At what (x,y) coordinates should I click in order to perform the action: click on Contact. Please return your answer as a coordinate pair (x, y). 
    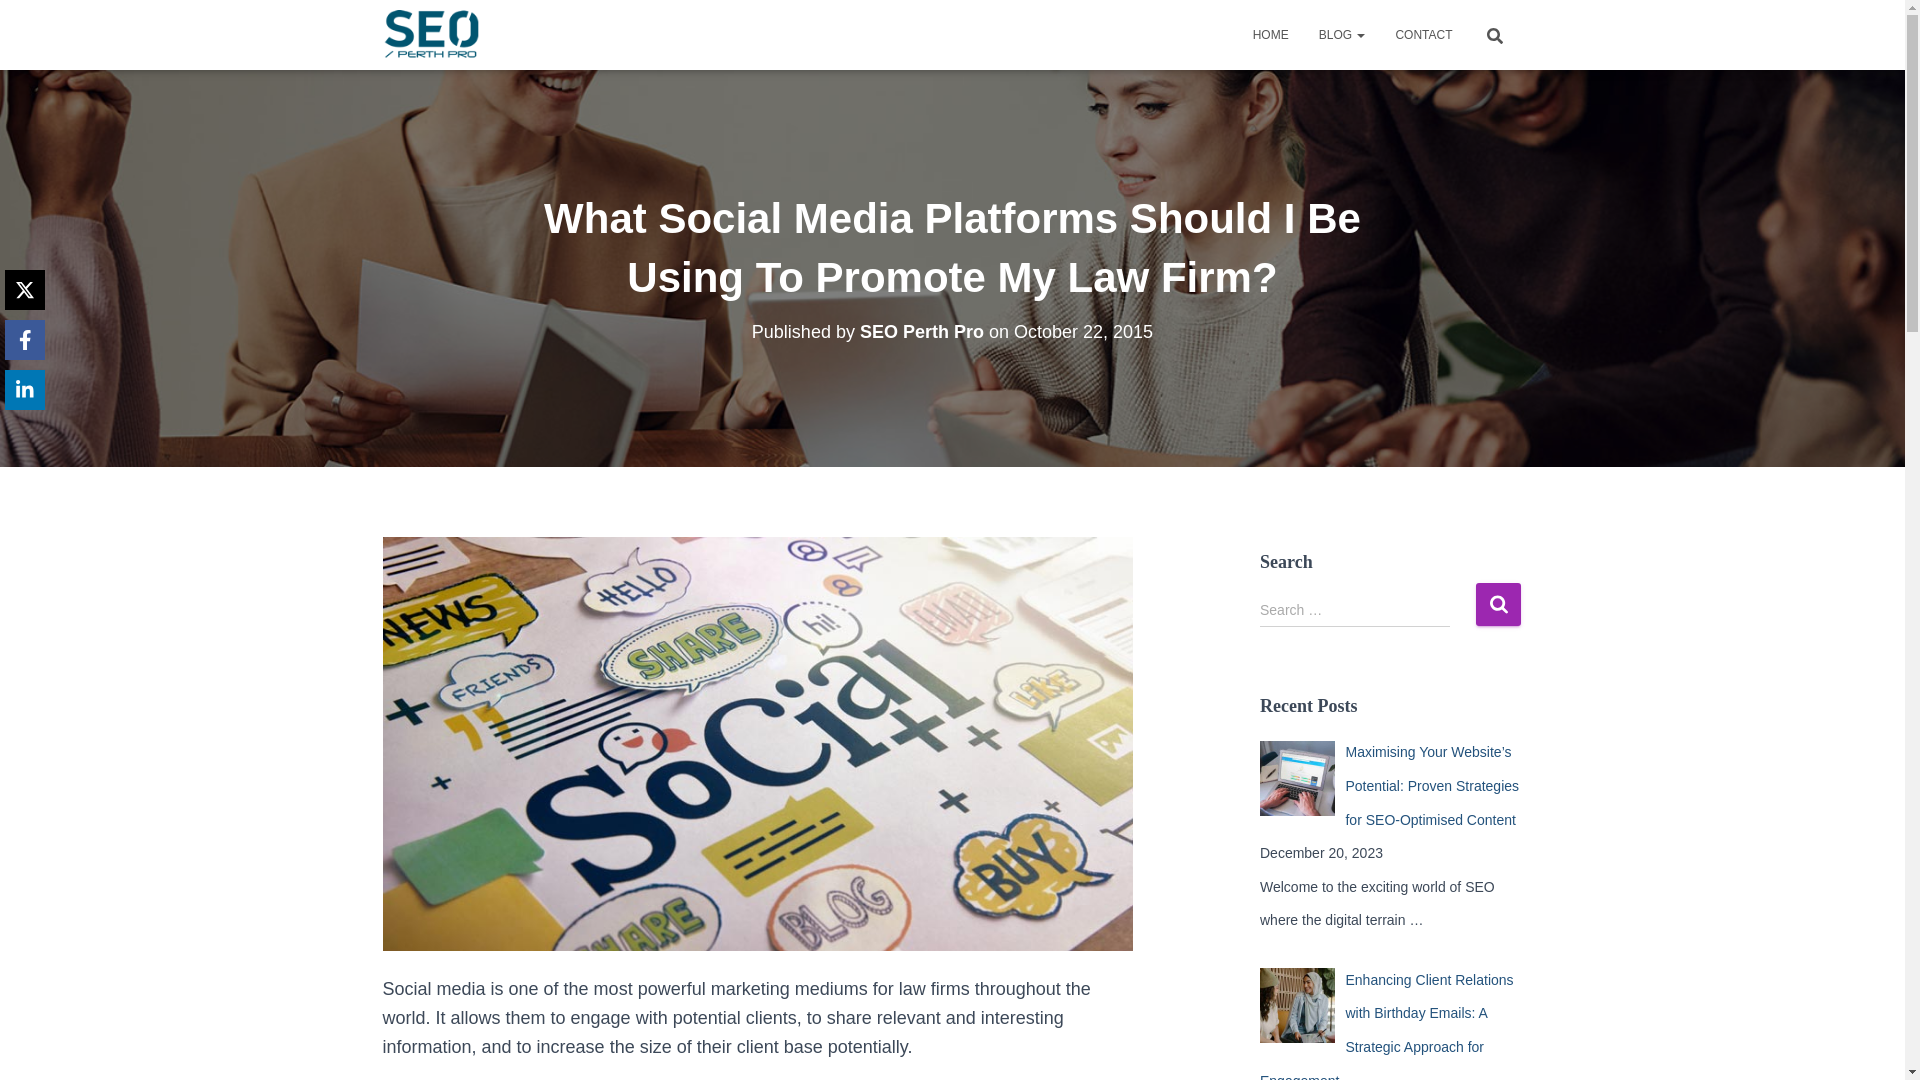
    Looking at the image, I should click on (1423, 34).